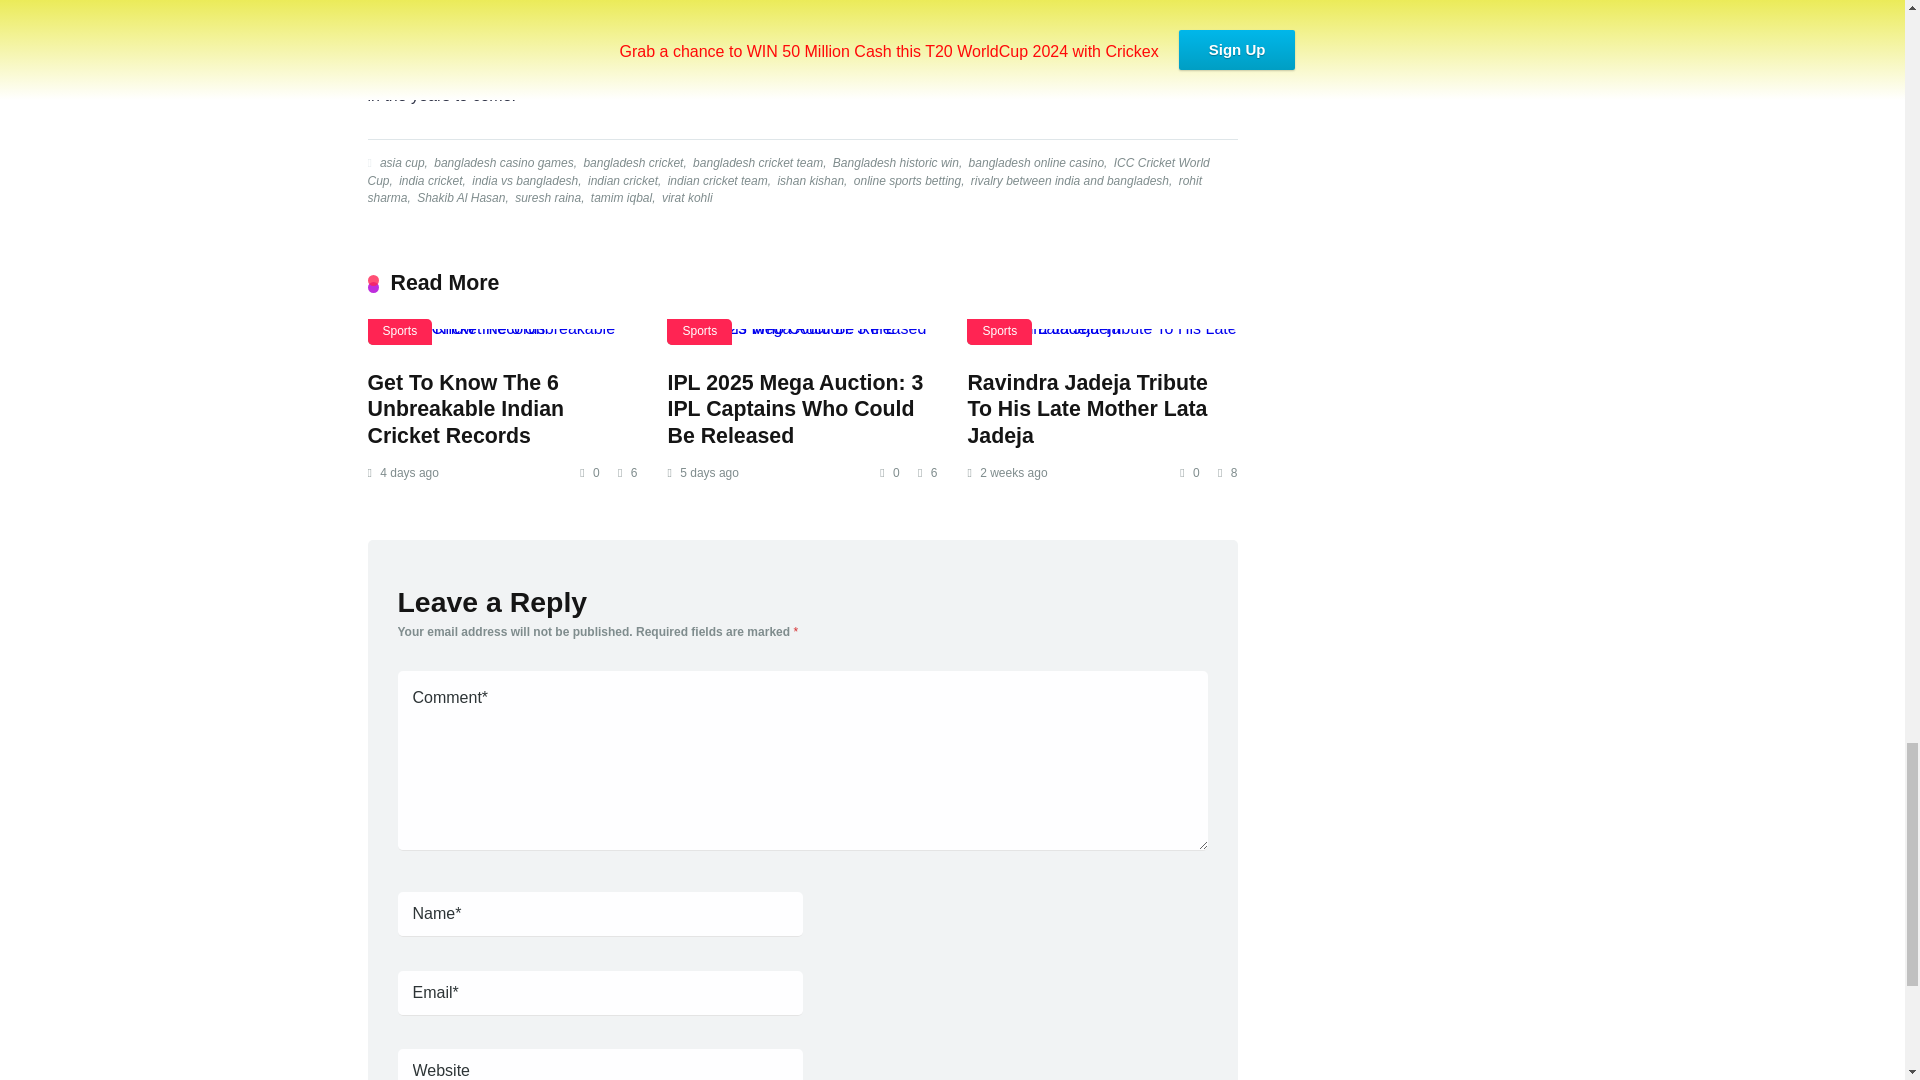 The width and height of the screenshot is (1920, 1080). Describe the element at coordinates (1087, 410) in the screenshot. I see `Ravindra Jadeja Tribute To His Late Mother Lata Jadeja` at that location.